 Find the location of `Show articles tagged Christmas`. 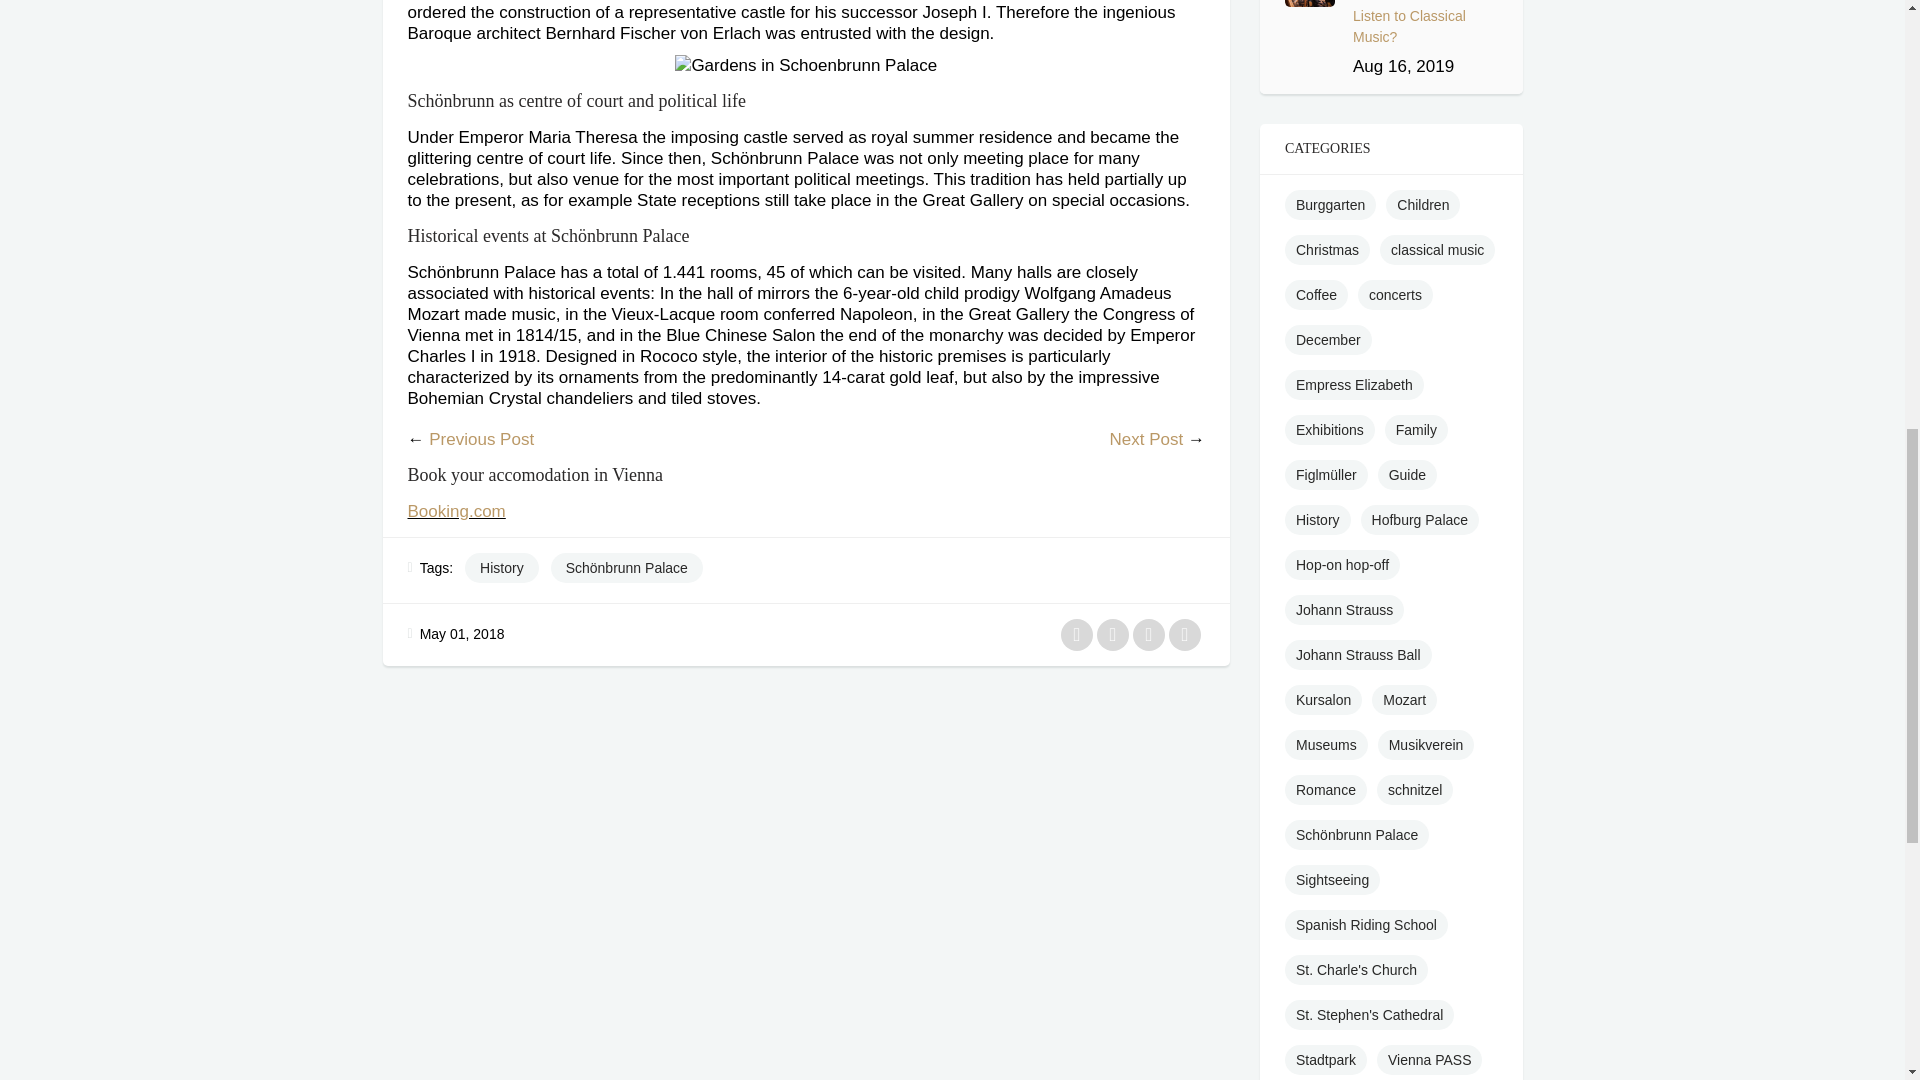

Show articles tagged Christmas is located at coordinates (1327, 250).